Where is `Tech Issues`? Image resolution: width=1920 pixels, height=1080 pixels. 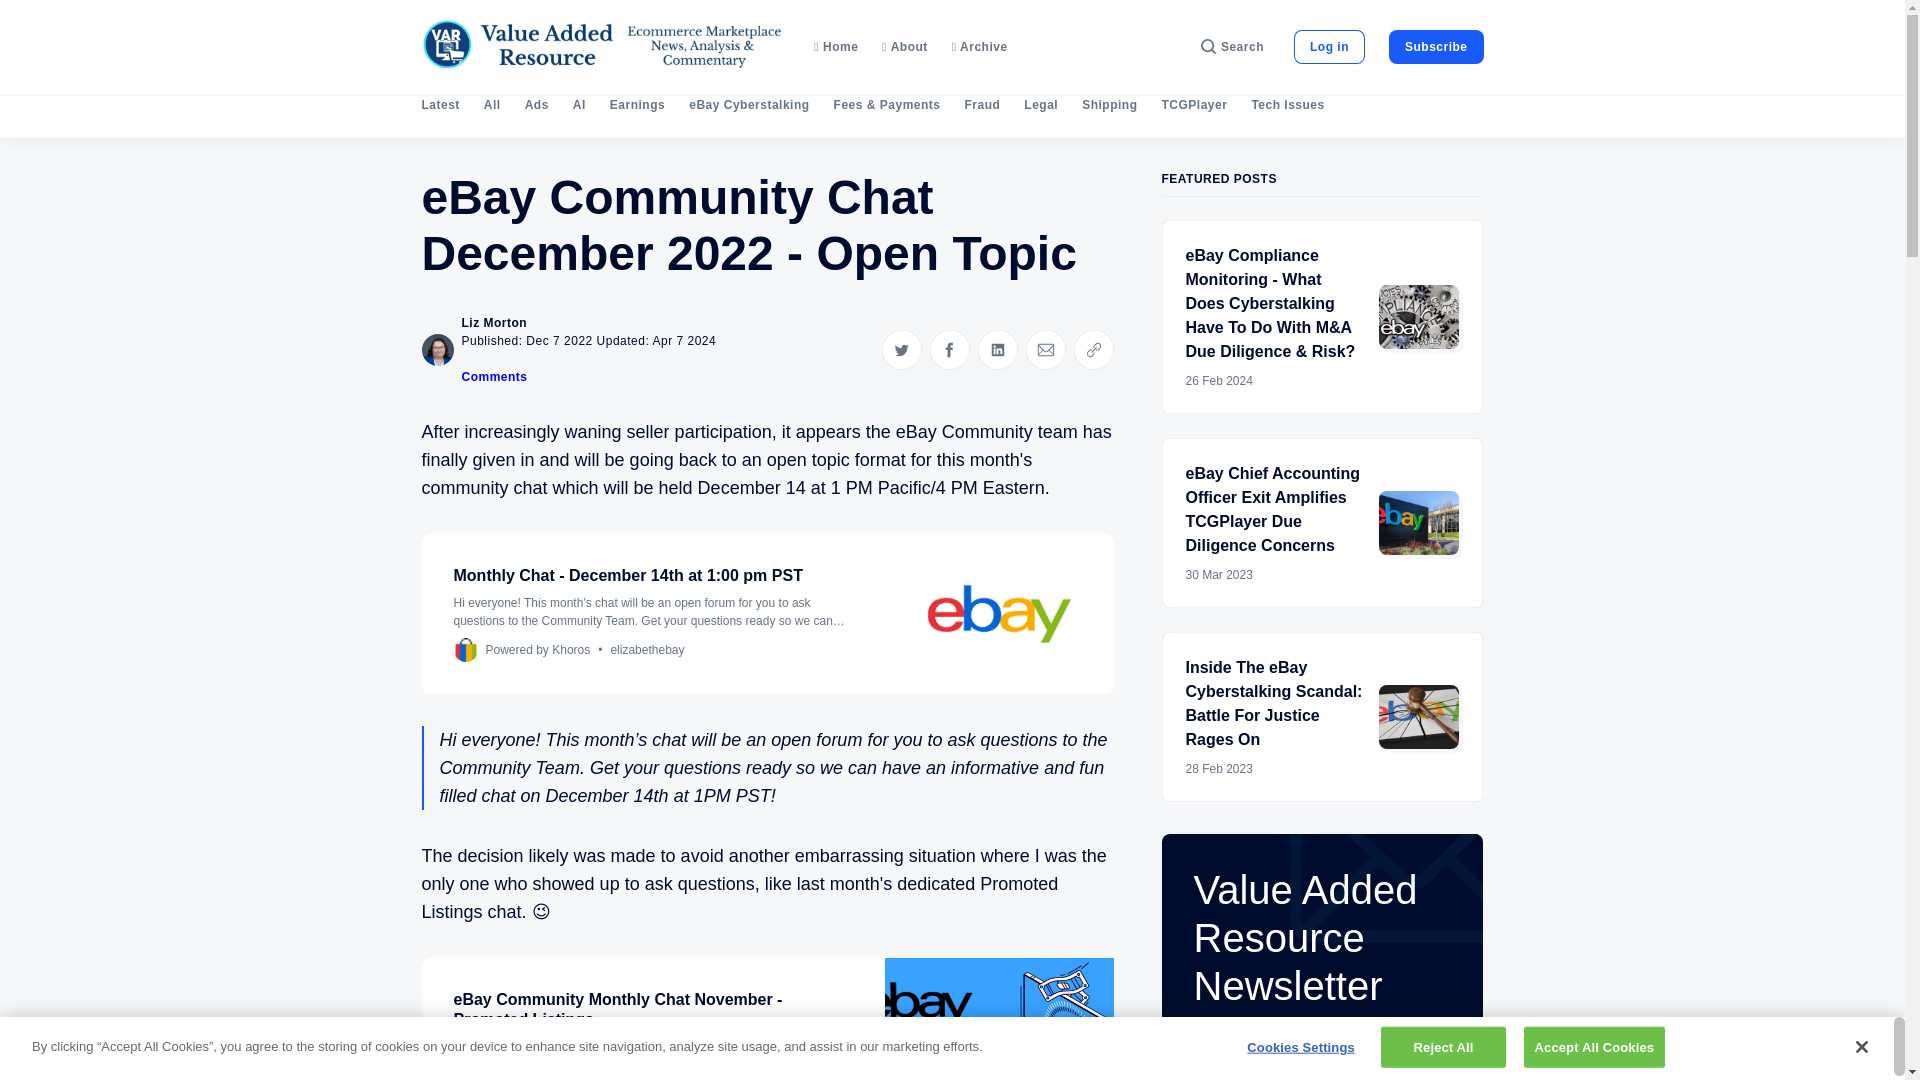 Tech Issues is located at coordinates (1288, 105).